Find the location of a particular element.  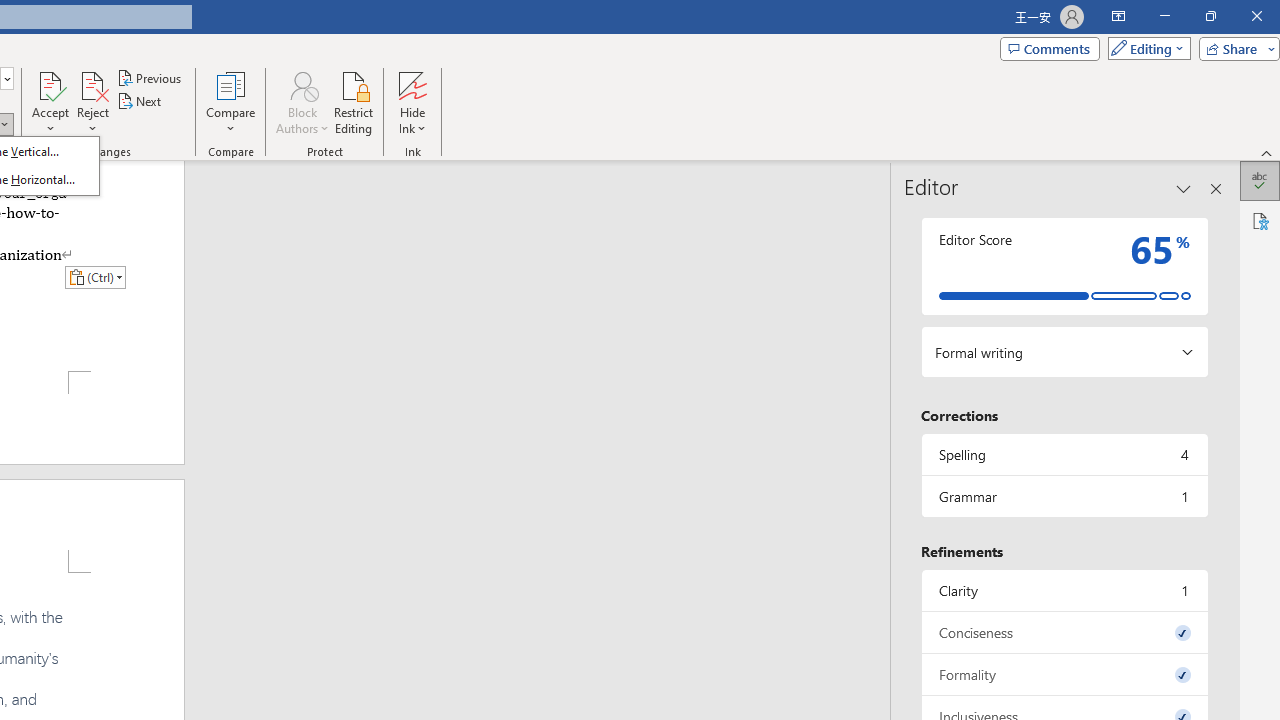

Conciseness, 0 issues. Press space or enter to review items. is located at coordinates (1064, 632).